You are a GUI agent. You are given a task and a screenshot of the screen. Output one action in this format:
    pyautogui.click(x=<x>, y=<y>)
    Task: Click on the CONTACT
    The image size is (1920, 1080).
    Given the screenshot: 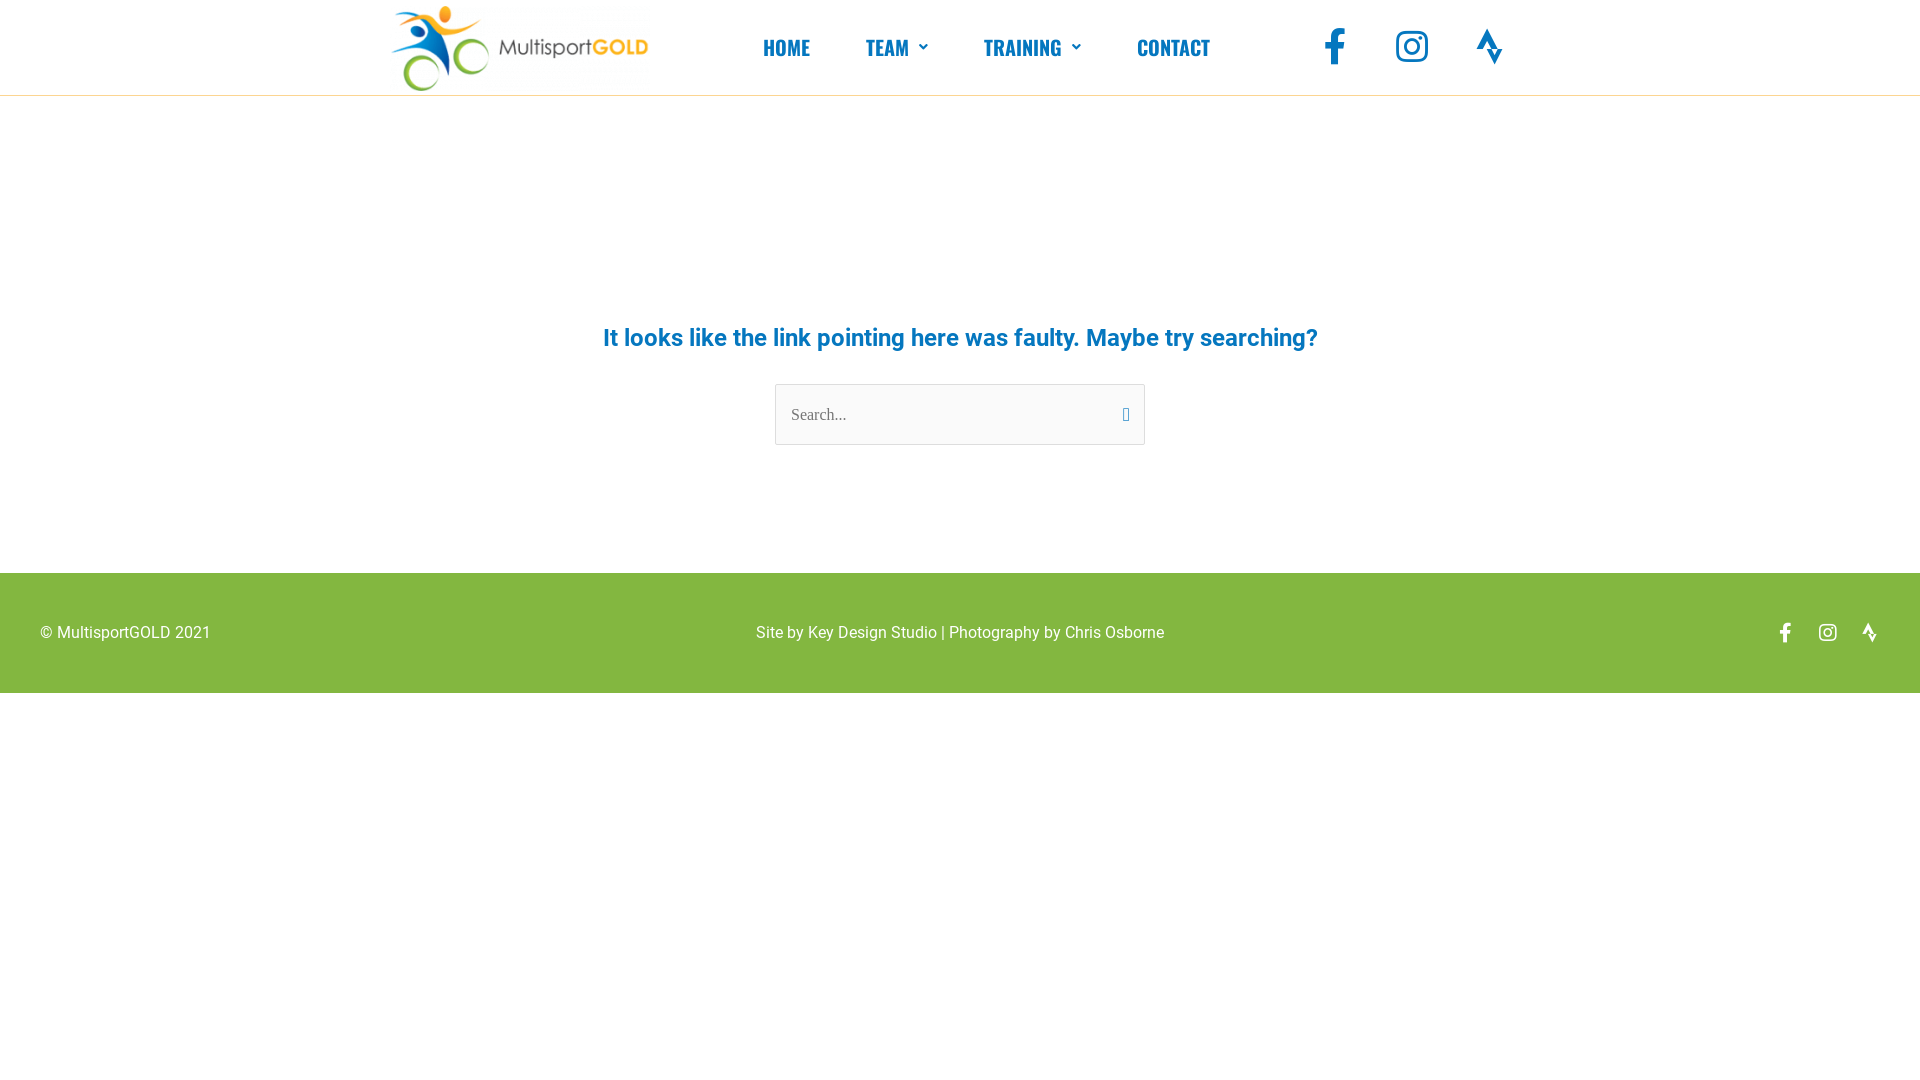 What is the action you would take?
    pyautogui.click(x=1174, y=47)
    